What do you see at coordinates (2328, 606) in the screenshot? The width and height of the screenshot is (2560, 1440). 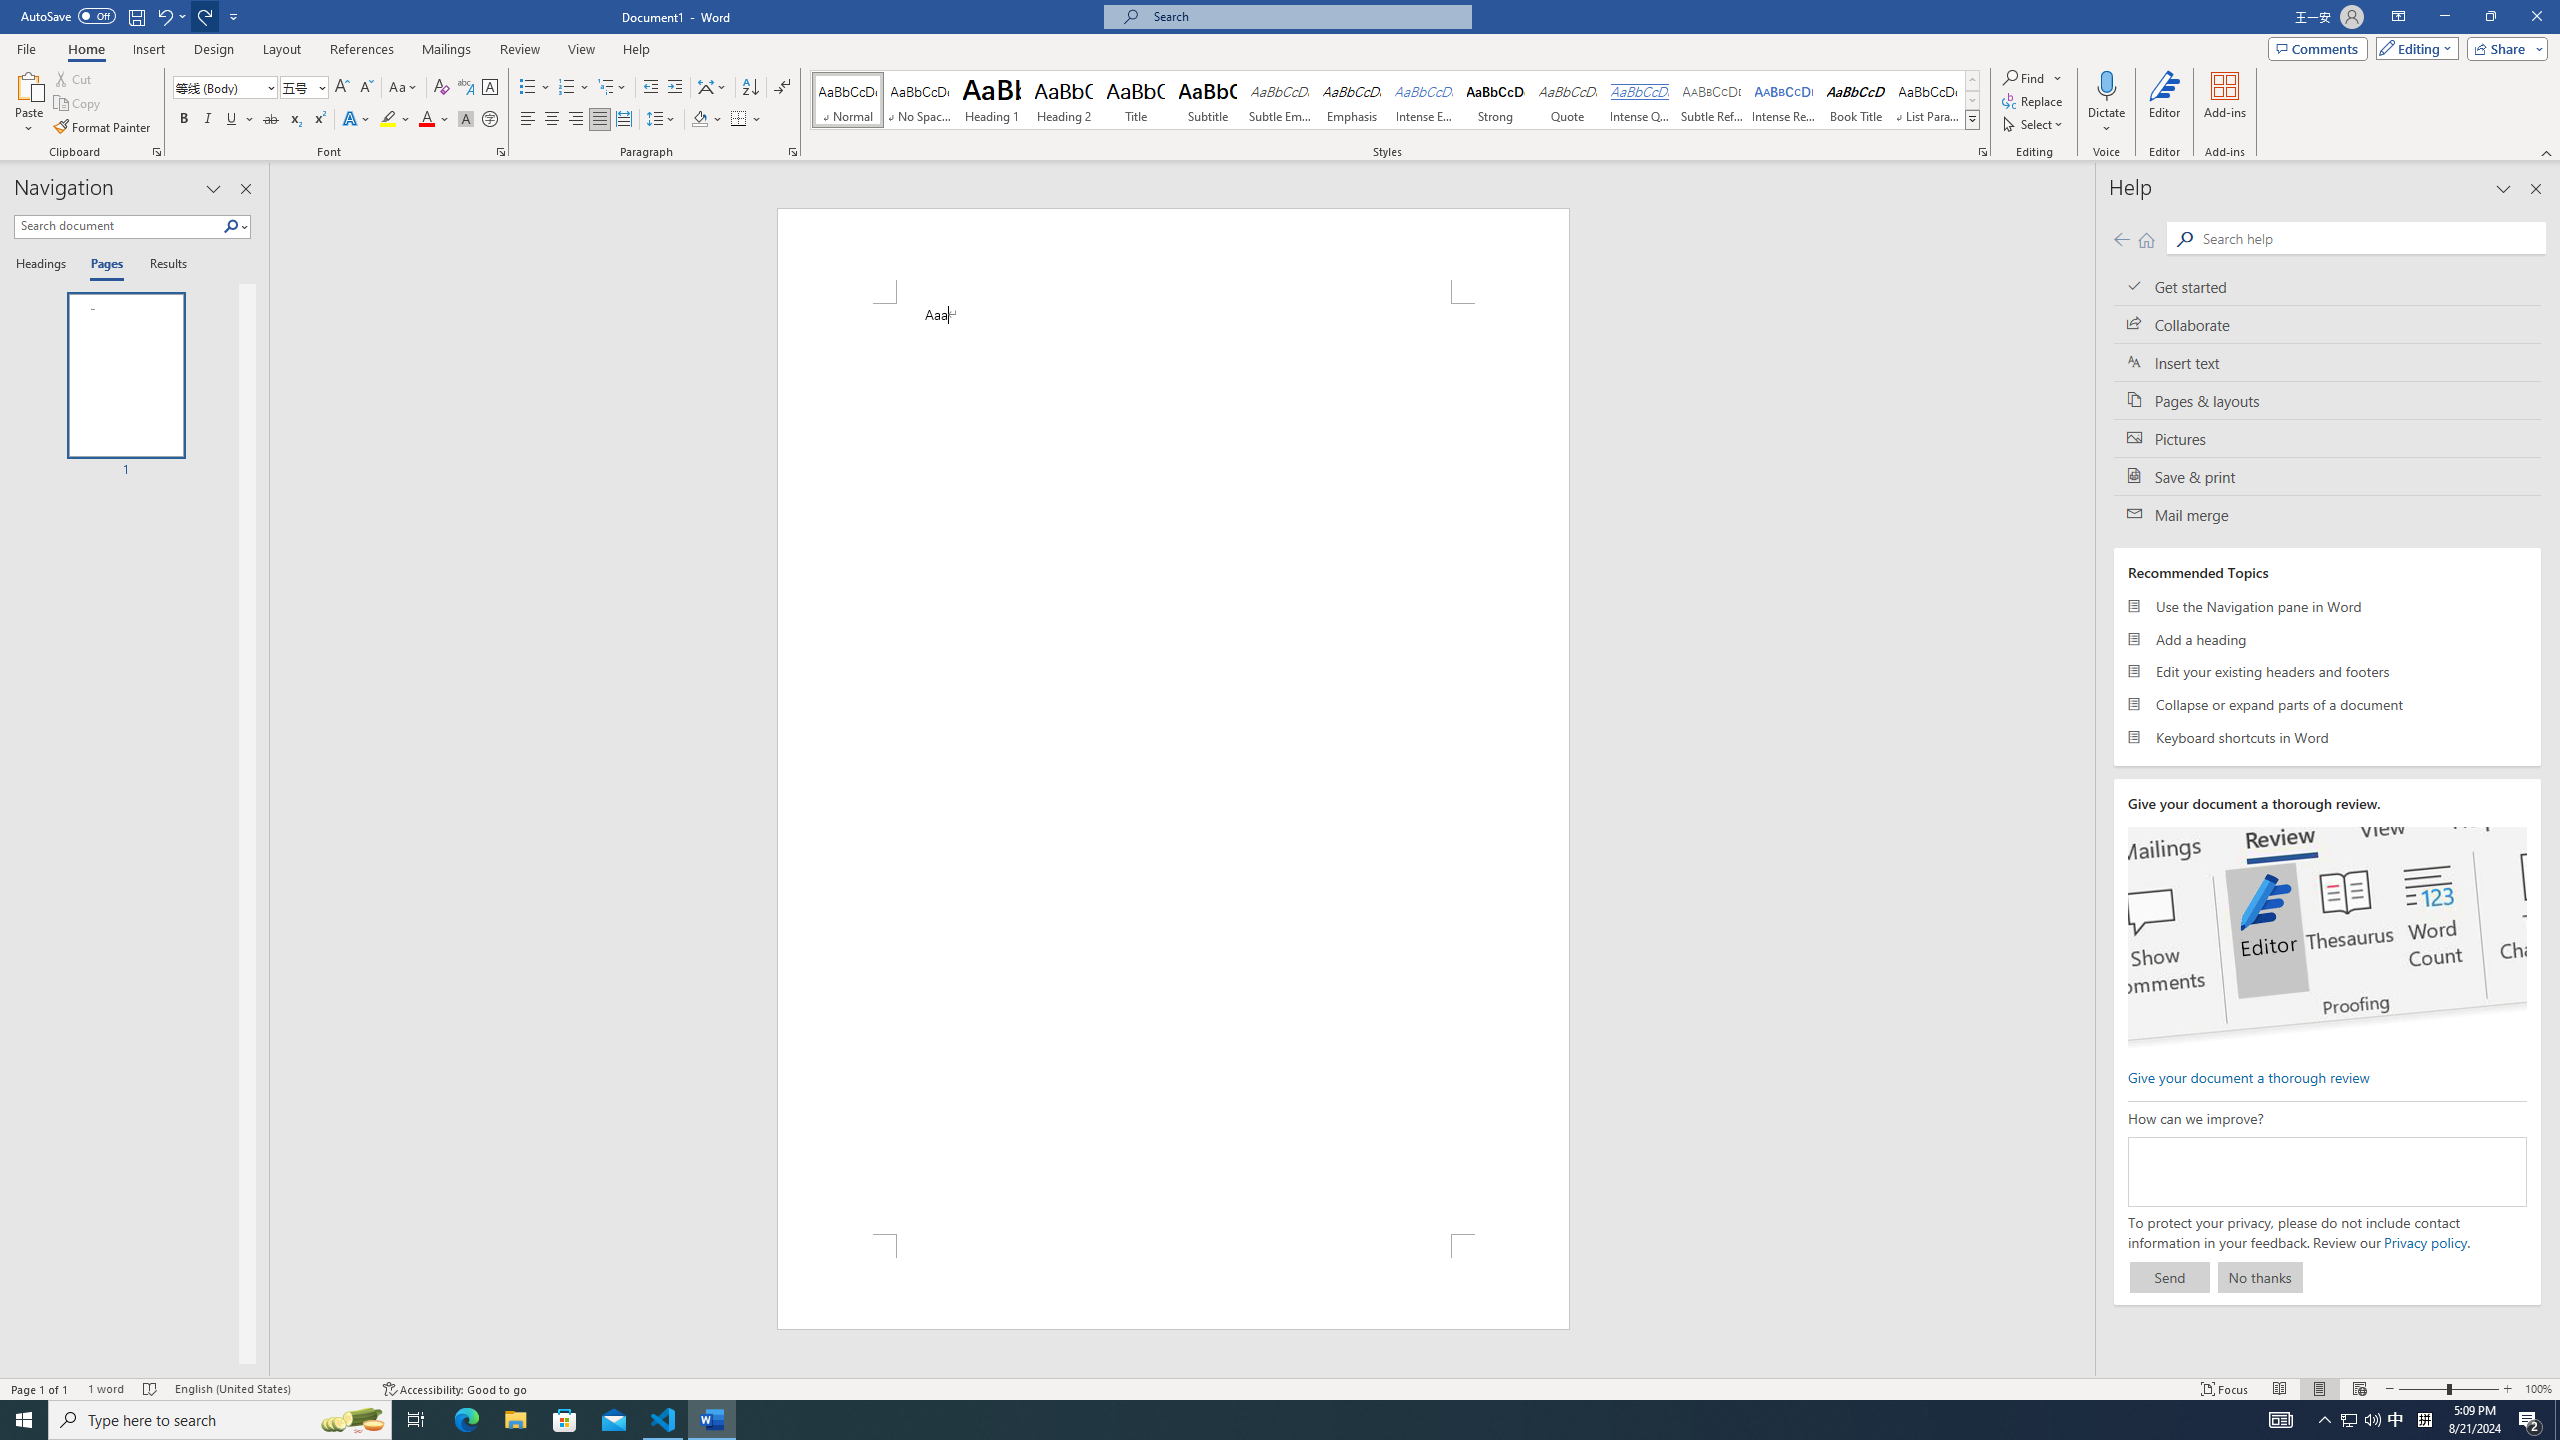 I see `Use the Navigation pane in Word` at bounding box center [2328, 606].